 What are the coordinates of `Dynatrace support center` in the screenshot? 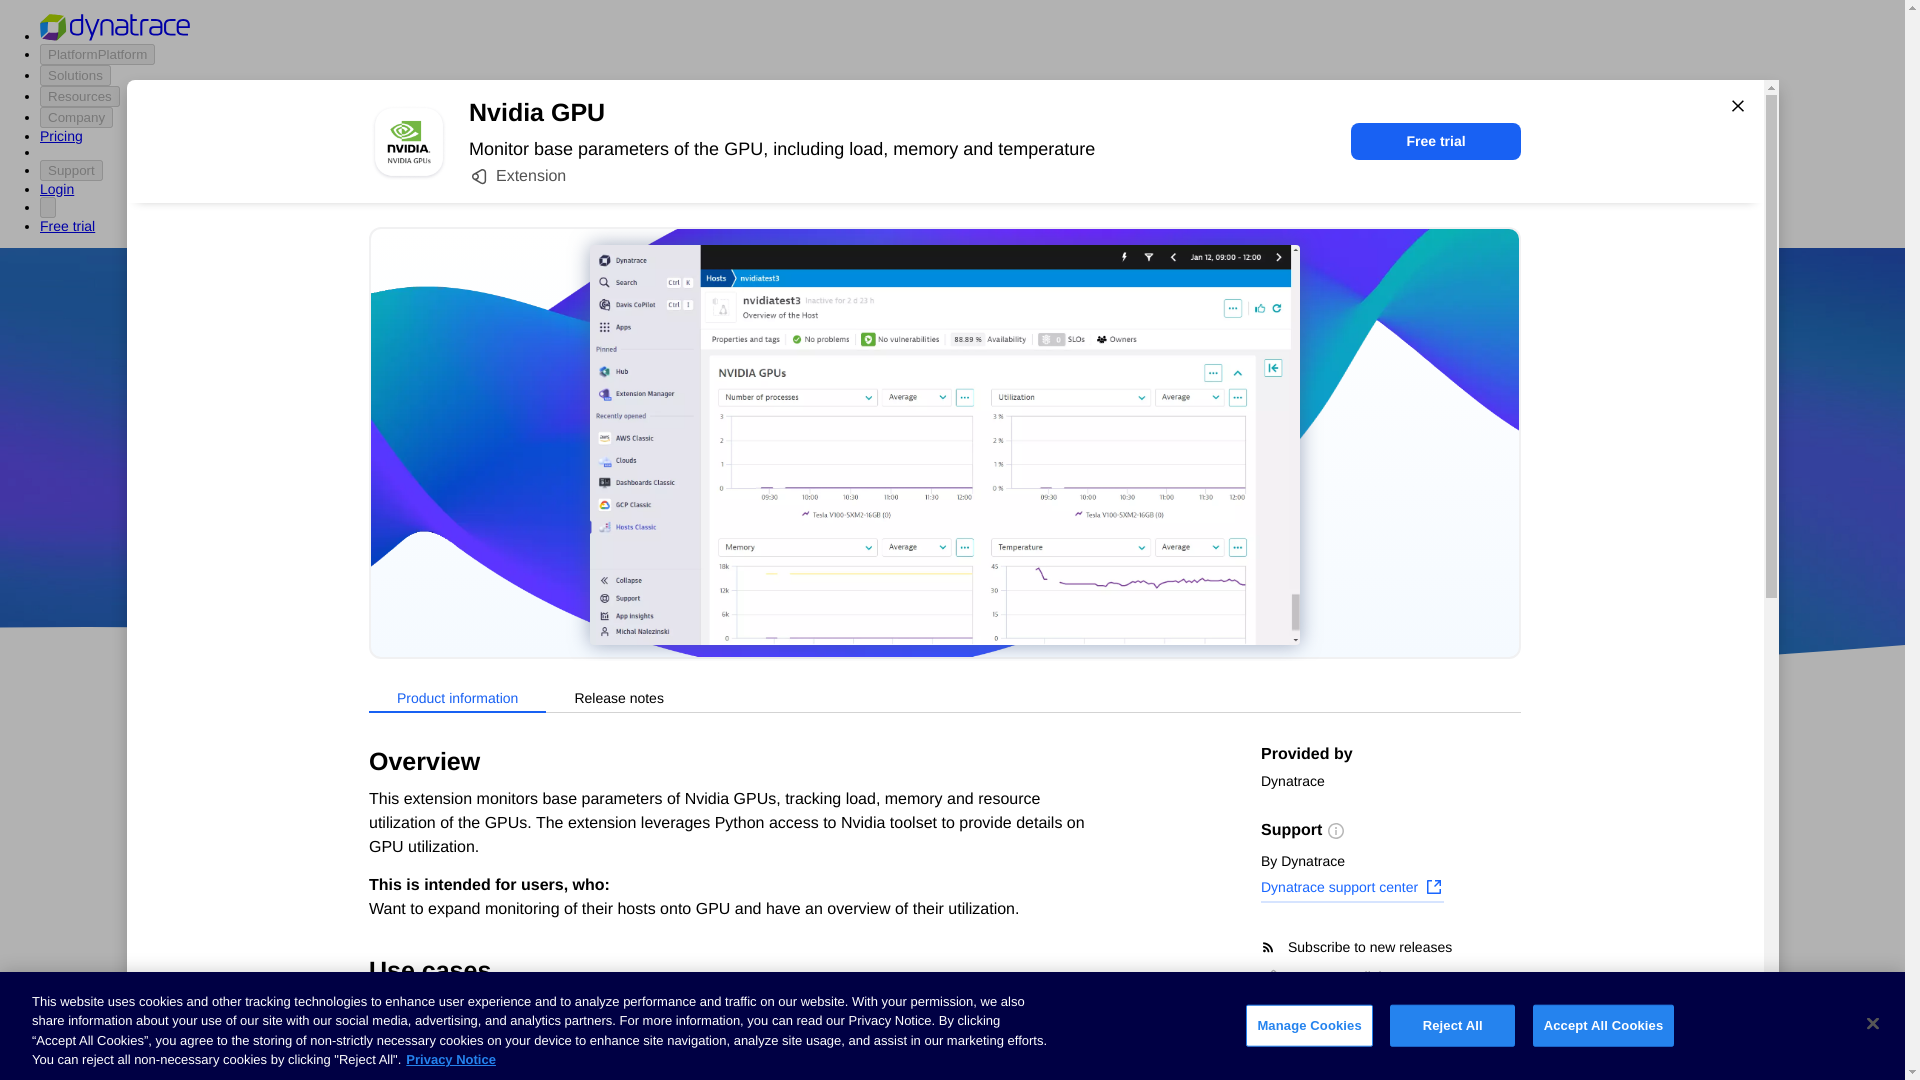 It's located at (1352, 889).